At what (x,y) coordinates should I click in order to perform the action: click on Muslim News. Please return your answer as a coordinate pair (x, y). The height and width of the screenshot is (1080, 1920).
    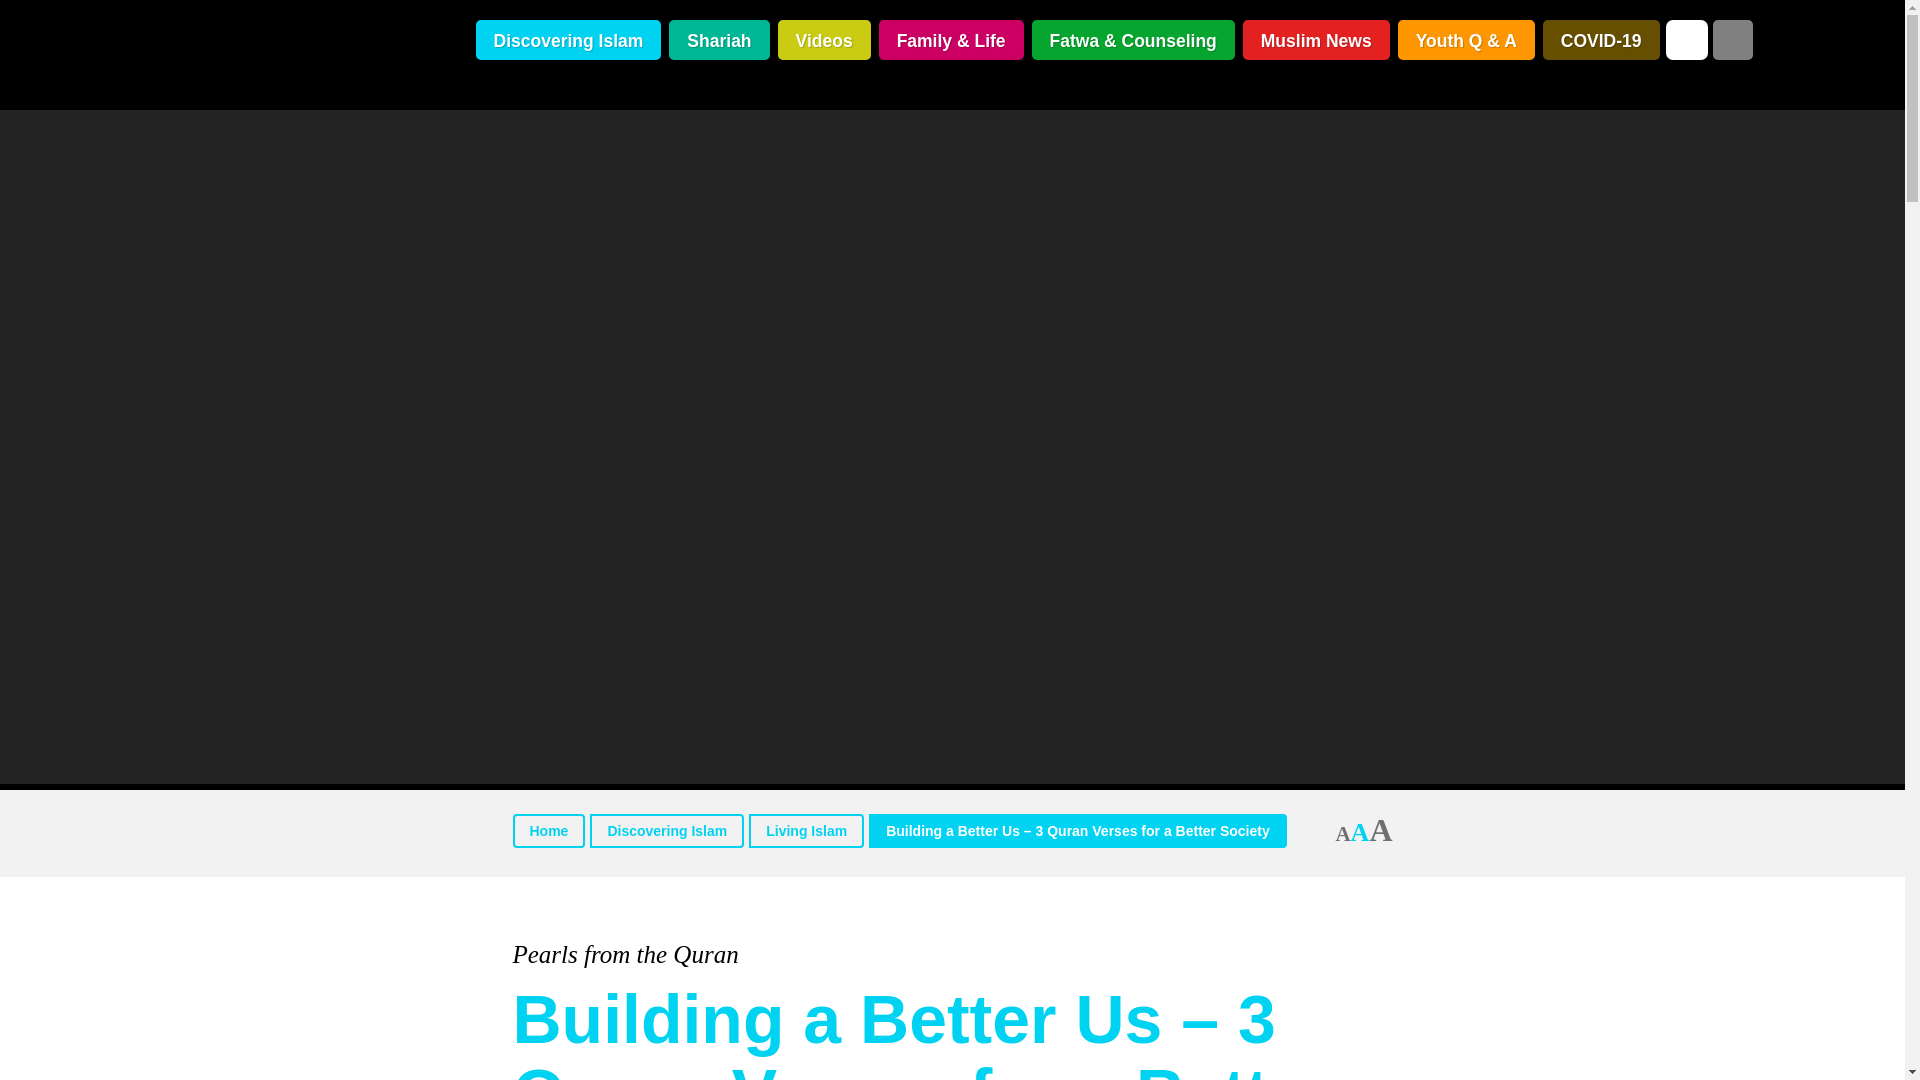
    Looking at the image, I should click on (1316, 40).